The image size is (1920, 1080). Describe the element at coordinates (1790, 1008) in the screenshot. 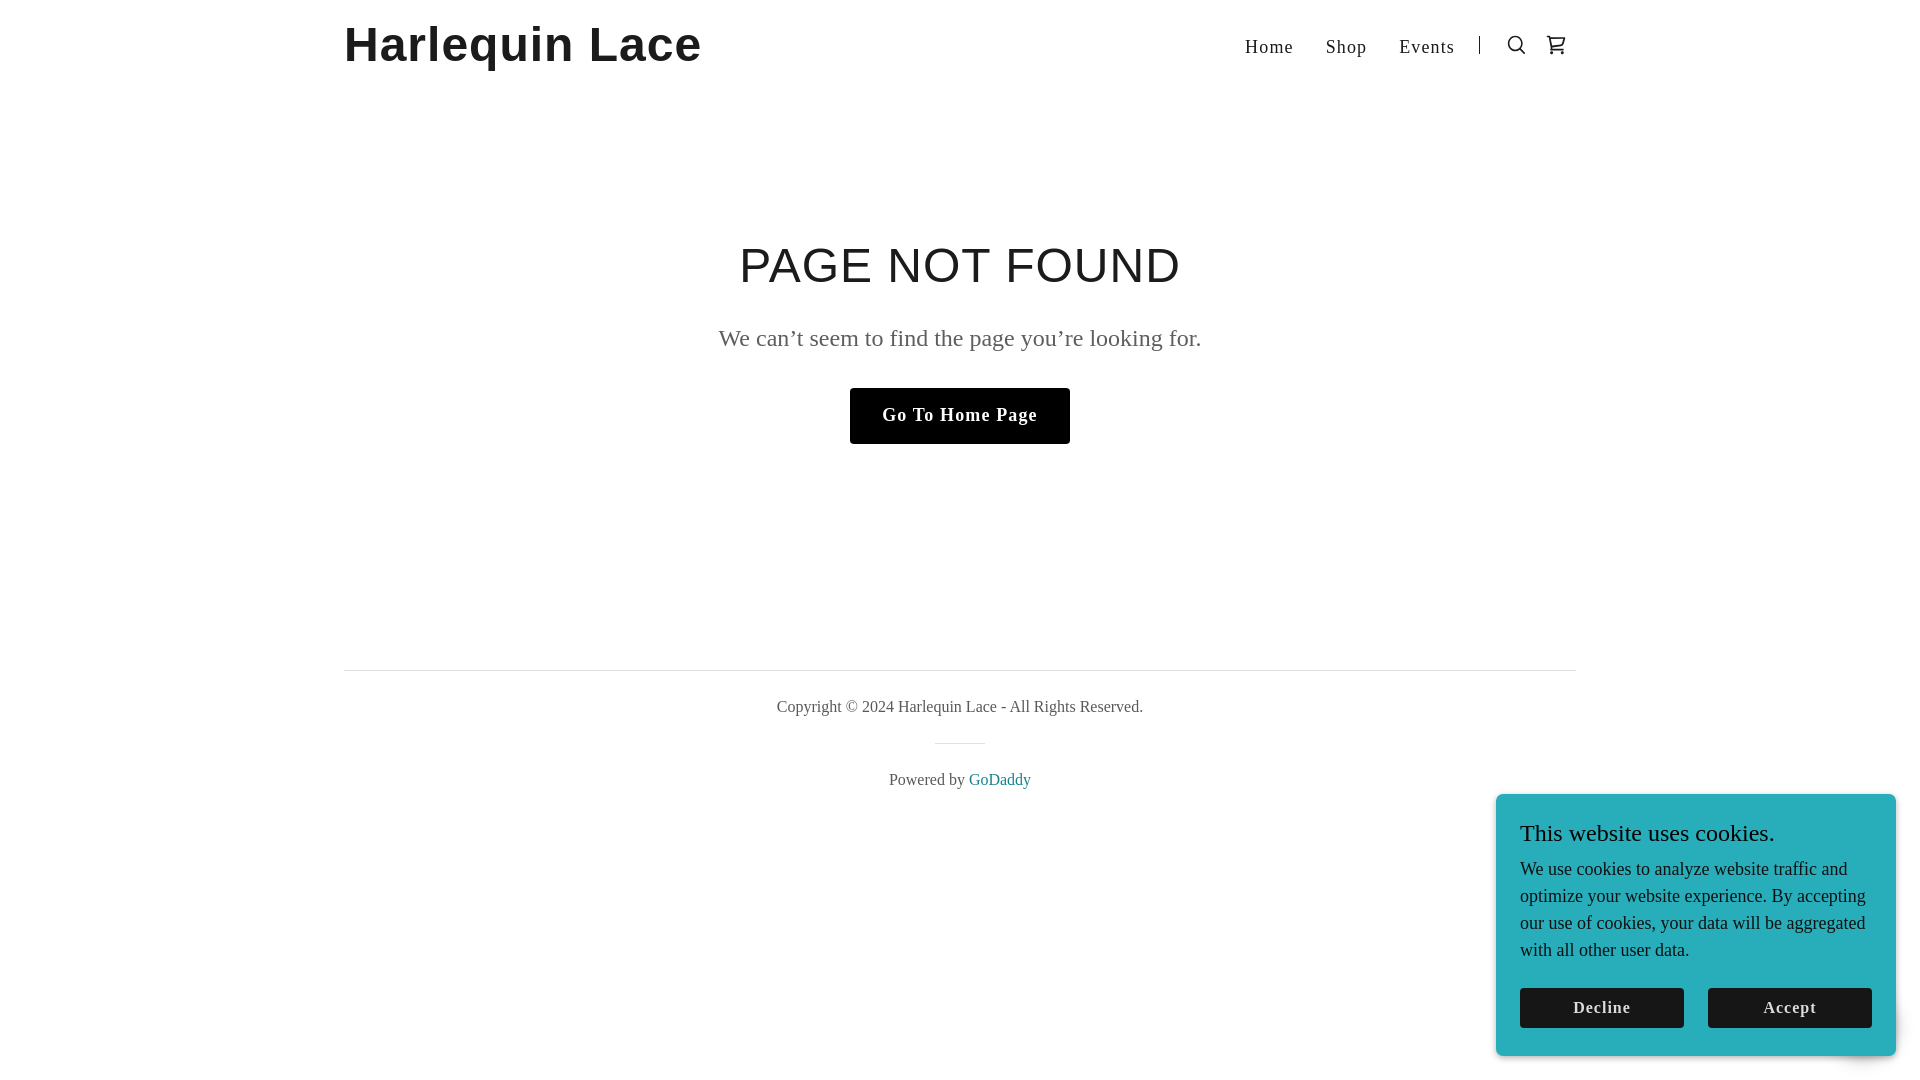

I see `Accept` at that location.